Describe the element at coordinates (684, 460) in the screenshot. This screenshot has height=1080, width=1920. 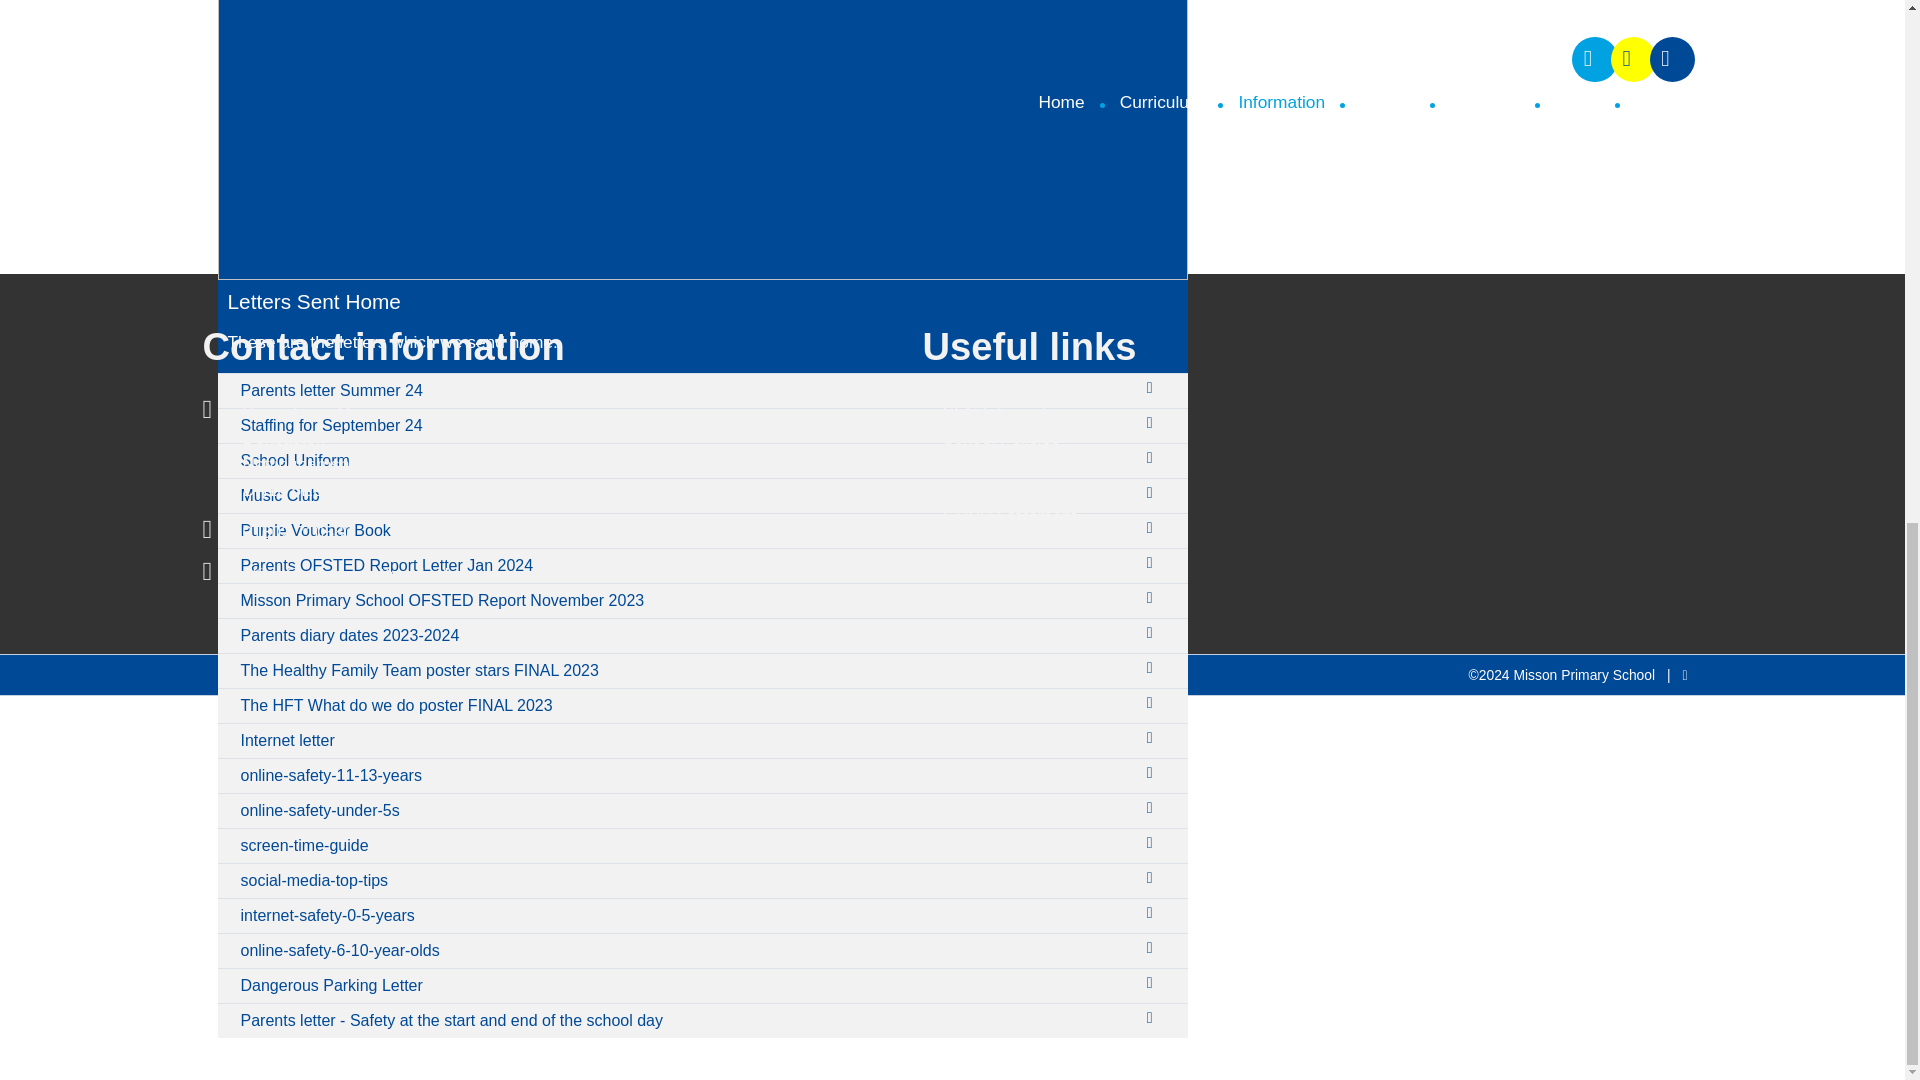
I see `School Uniform` at that location.